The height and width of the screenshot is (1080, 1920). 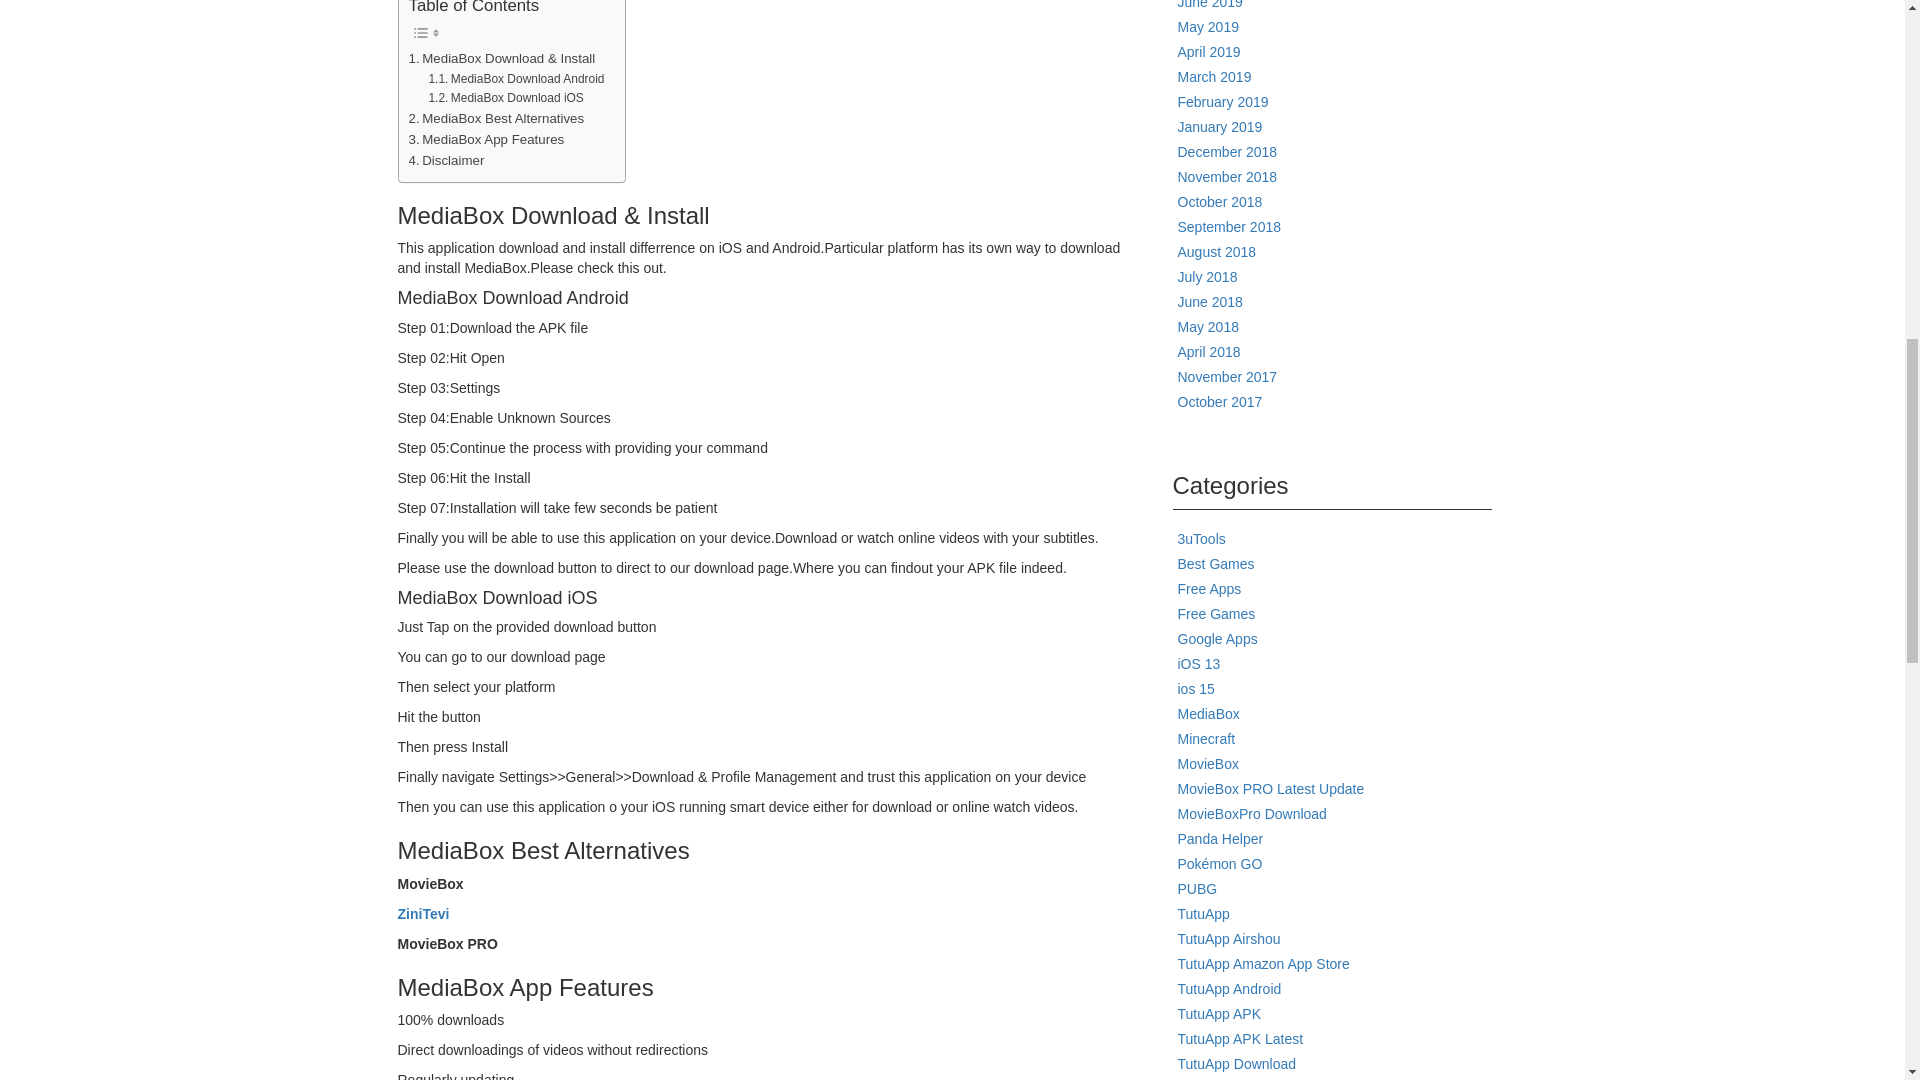 What do you see at coordinates (516, 79) in the screenshot?
I see `MediaBox Download Android ` at bounding box center [516, 79].